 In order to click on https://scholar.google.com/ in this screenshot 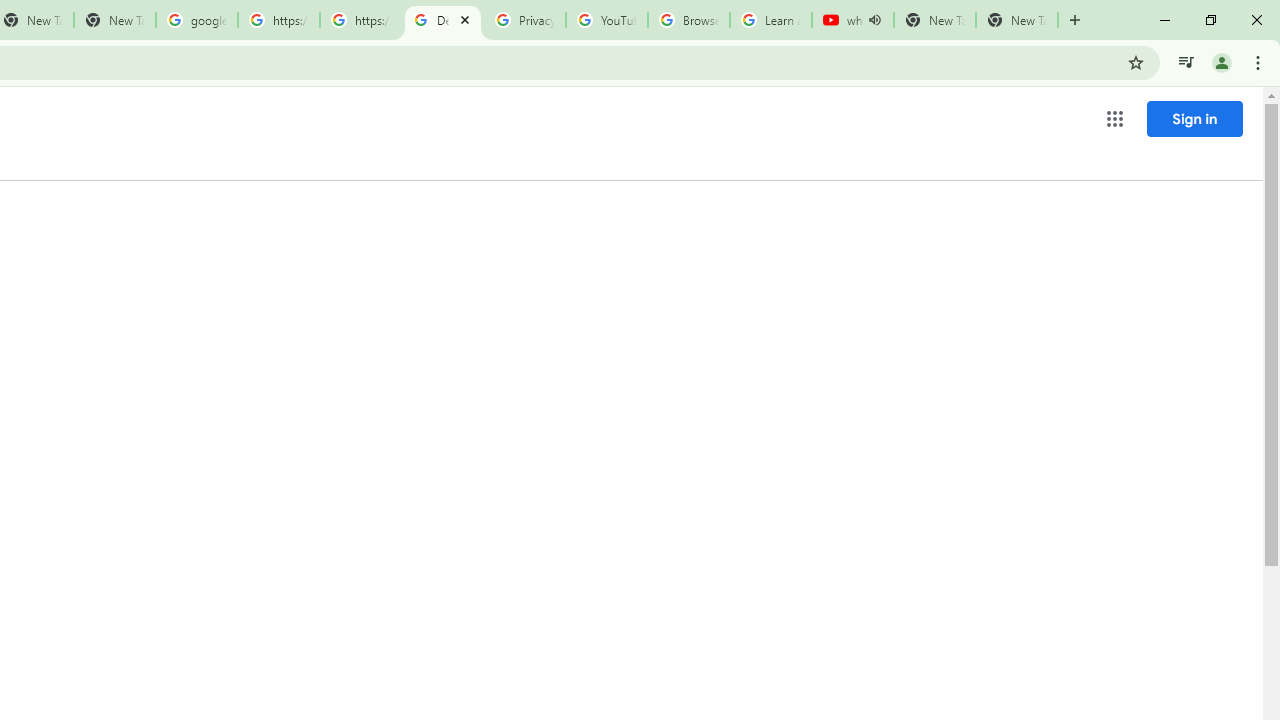, I will do `click(278, 20)`.